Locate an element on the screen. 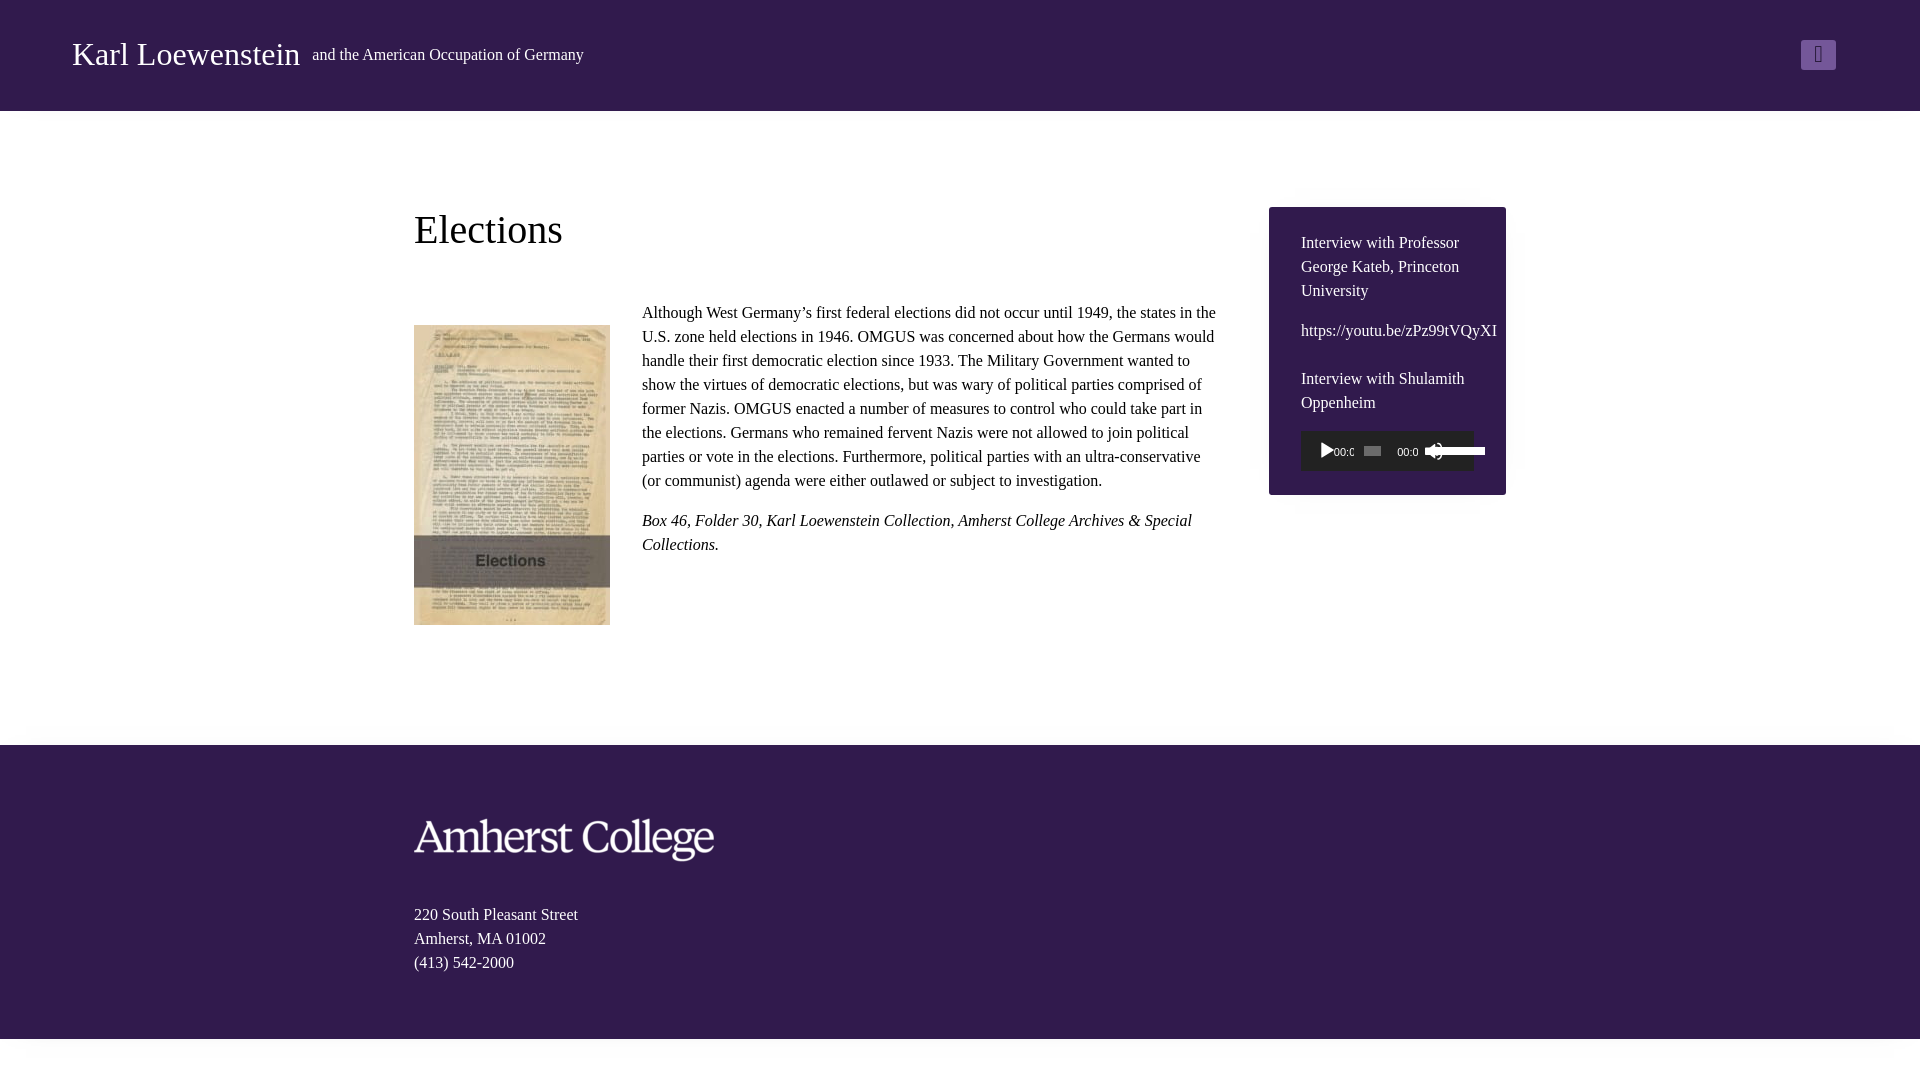  Play is located at coordinates (1326, 450).